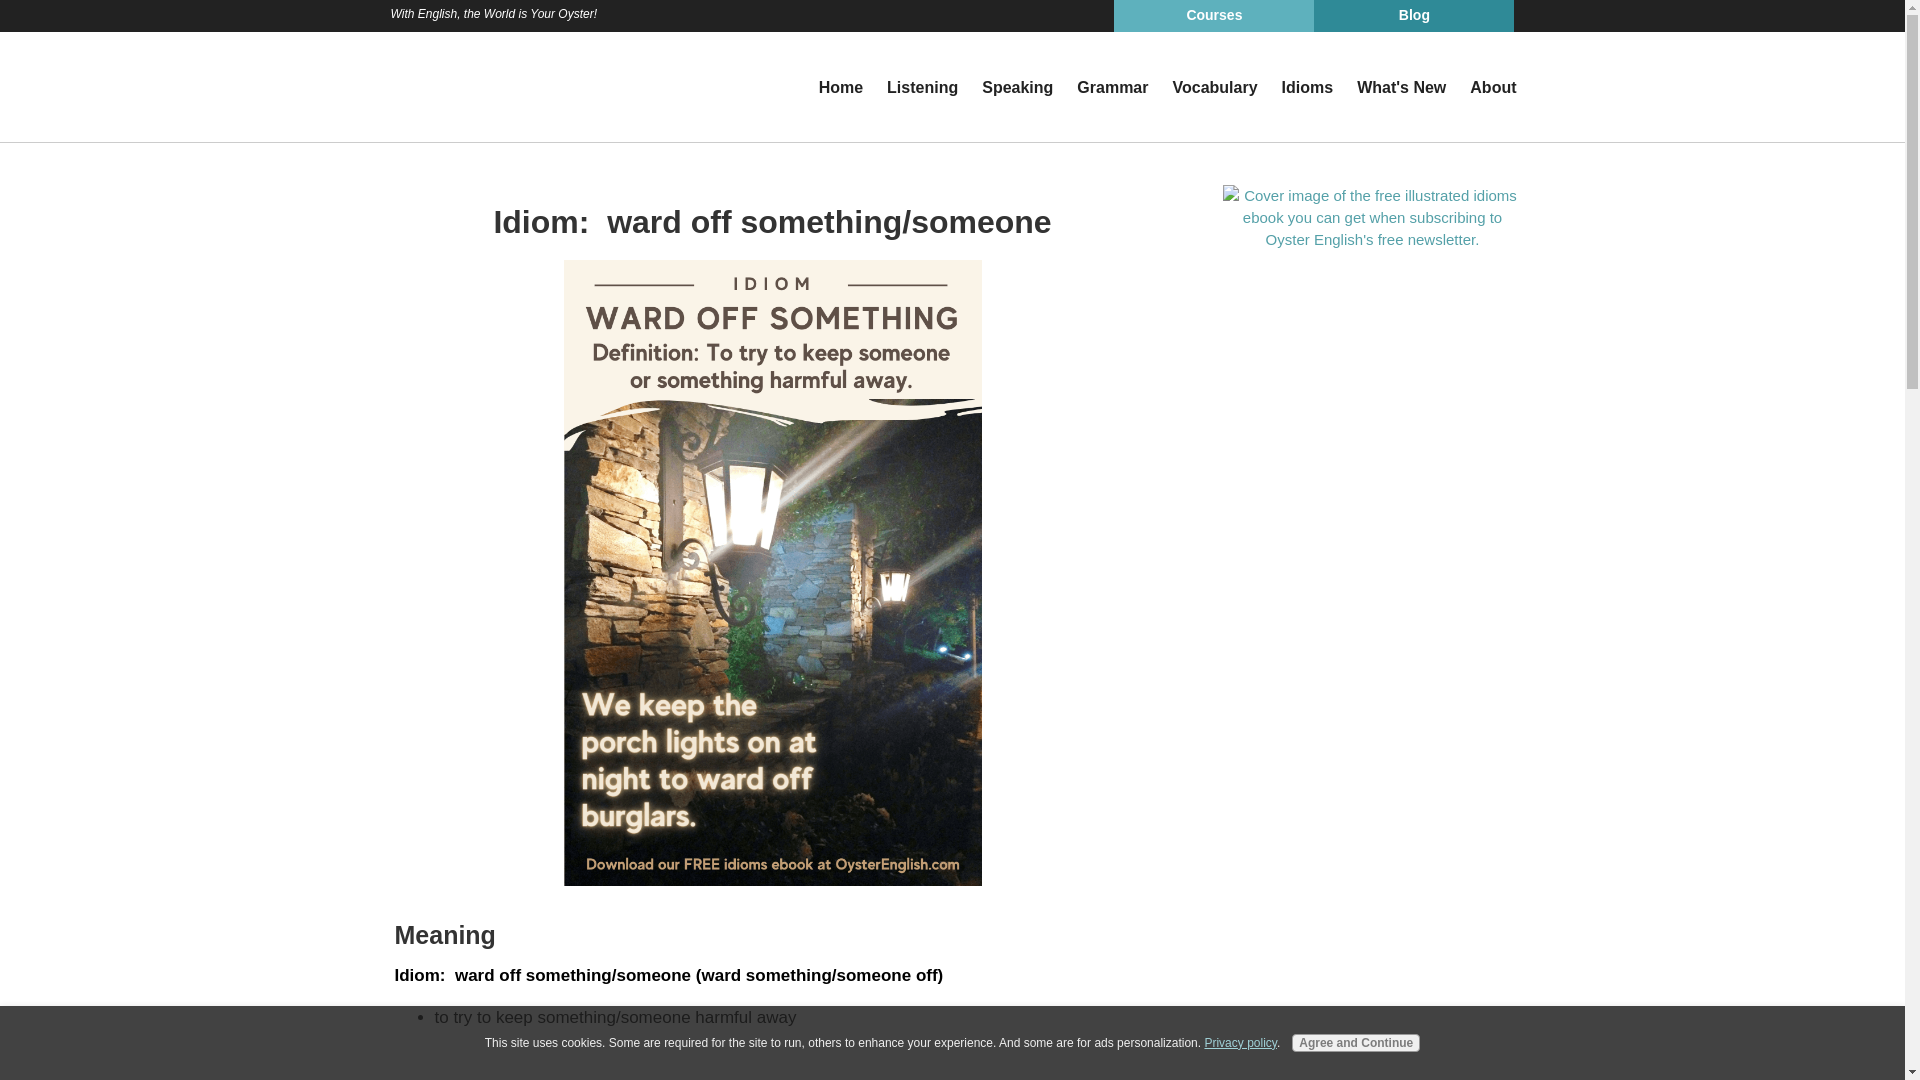 The height and width of the screenshot is (1080, 1920). What do you see at coordinates (1401, 88) in the screenshot?
I see `What's New` at bounding box center [1401, 88].